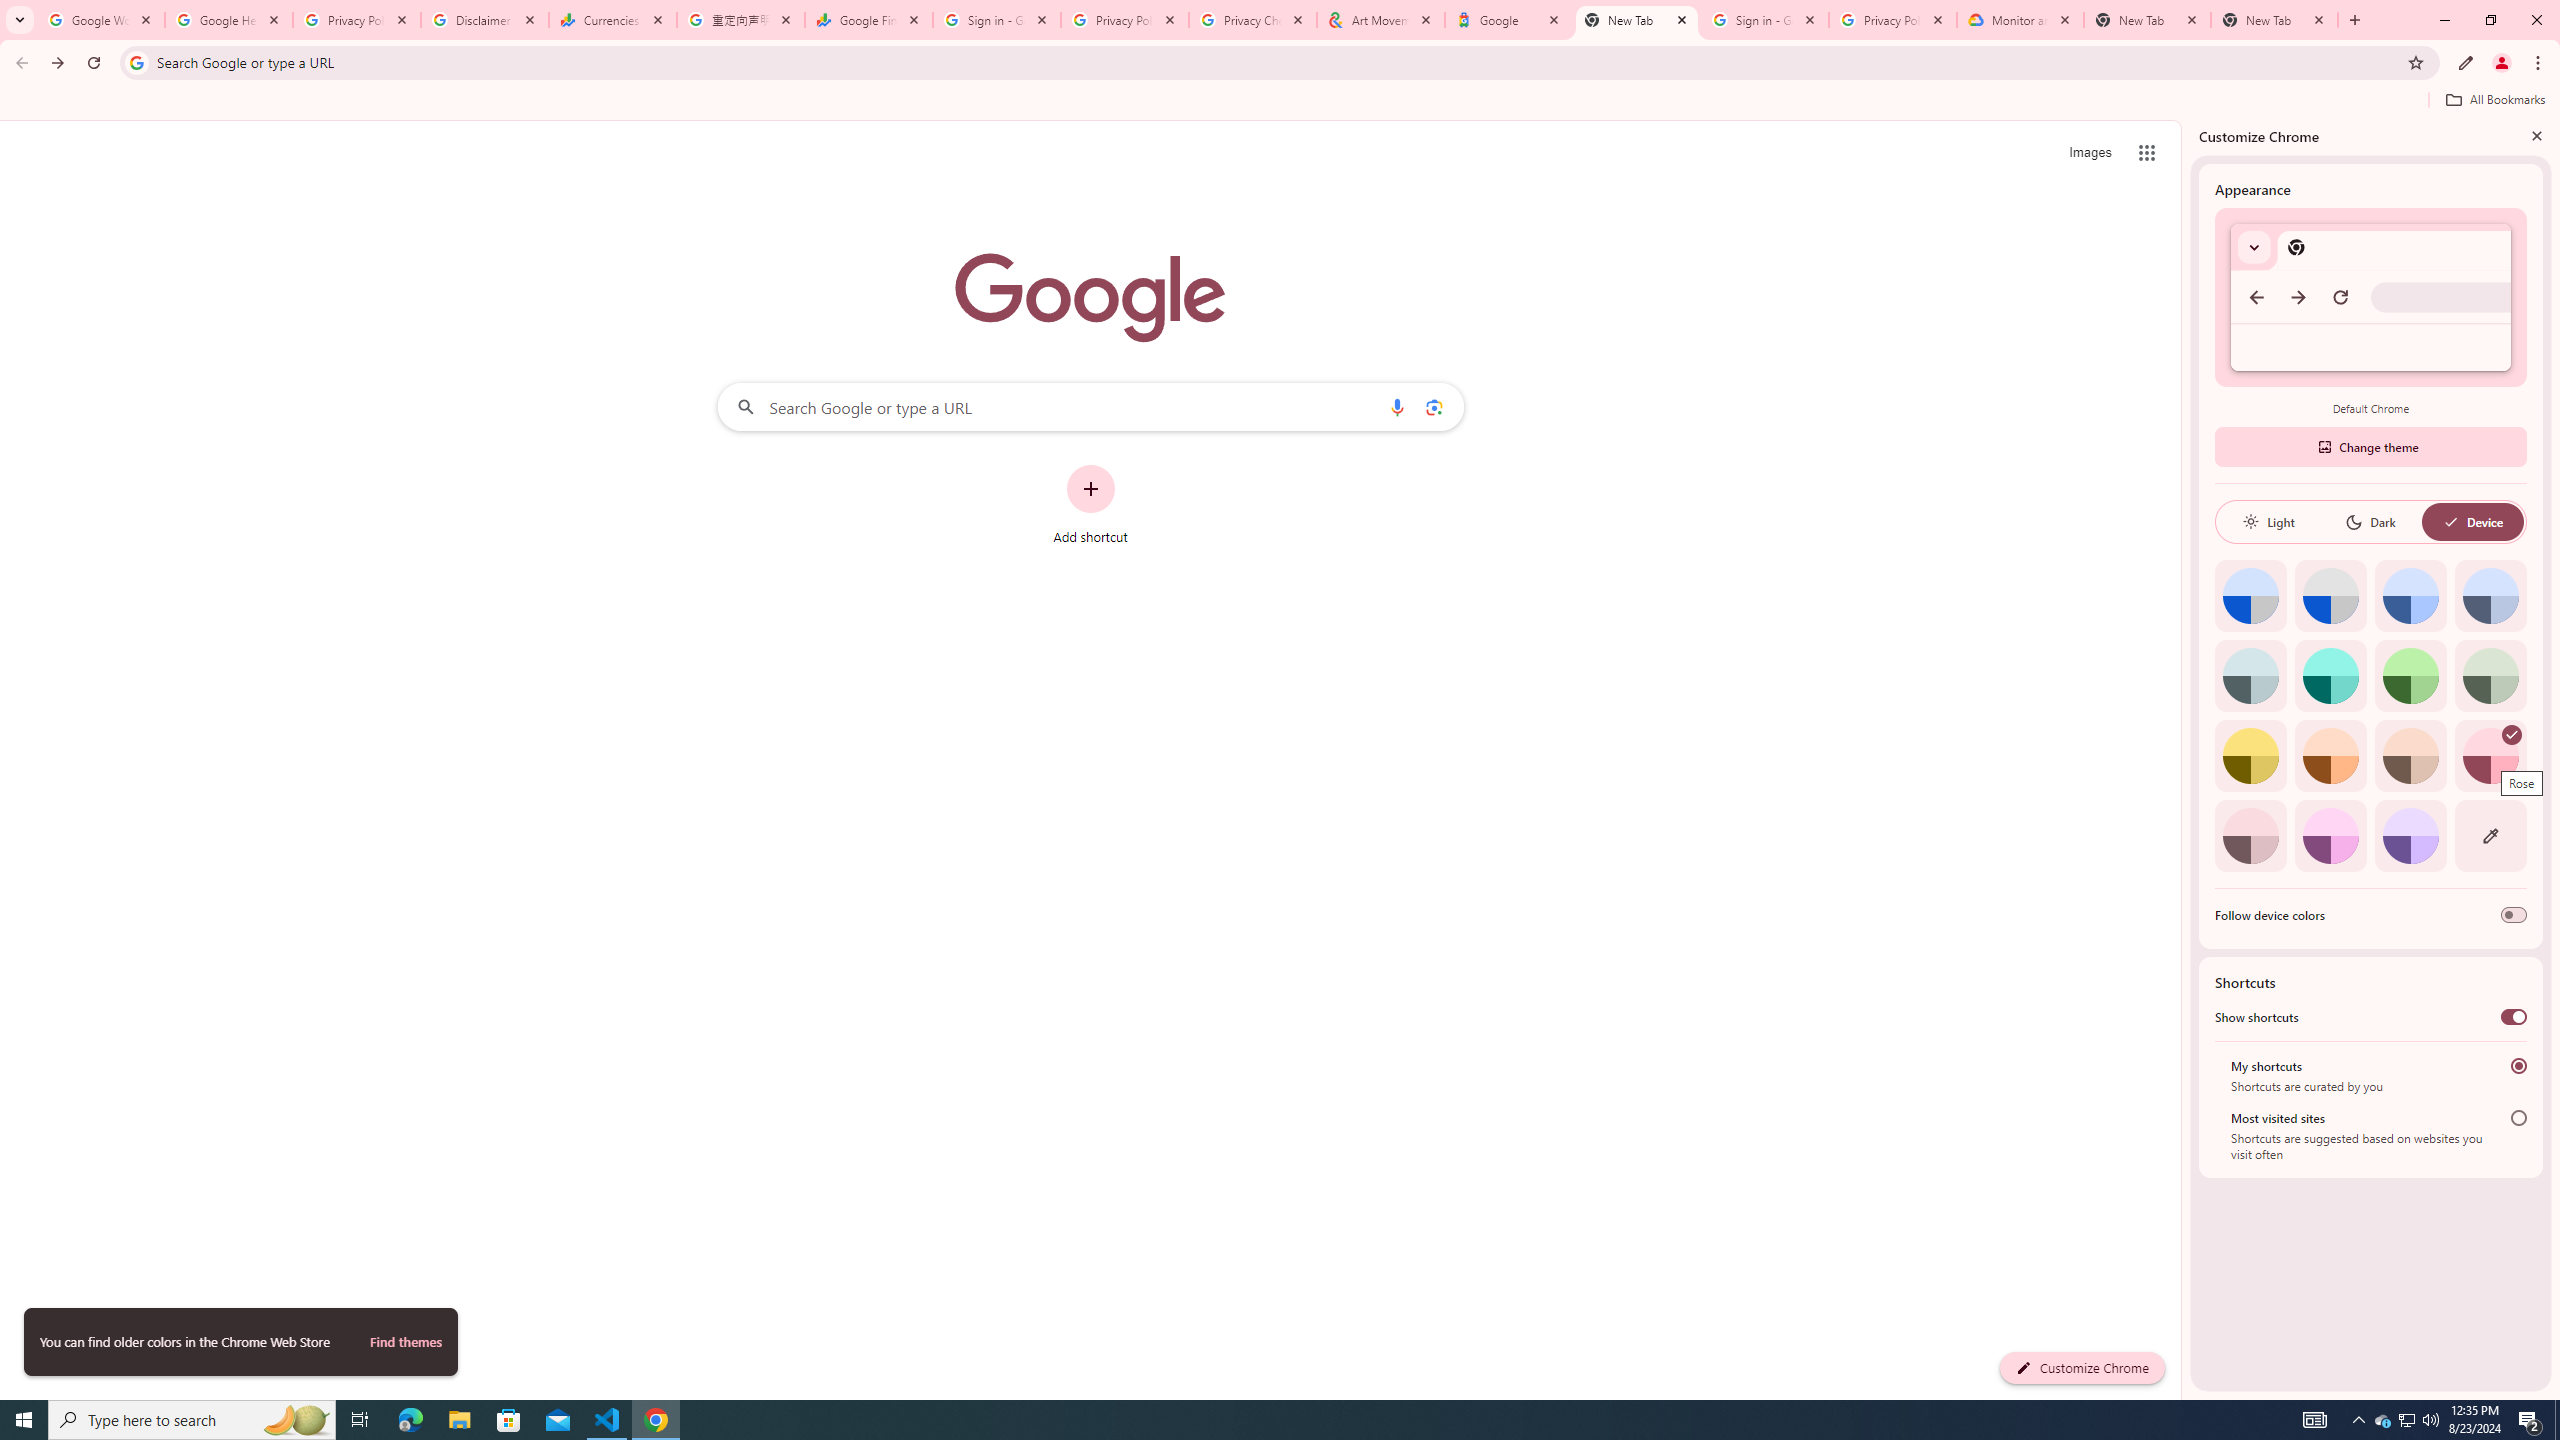 Image resolution: width=2560 pixels, height=1440 pixels. I want to click on Cool grey, so click(2490, 596).